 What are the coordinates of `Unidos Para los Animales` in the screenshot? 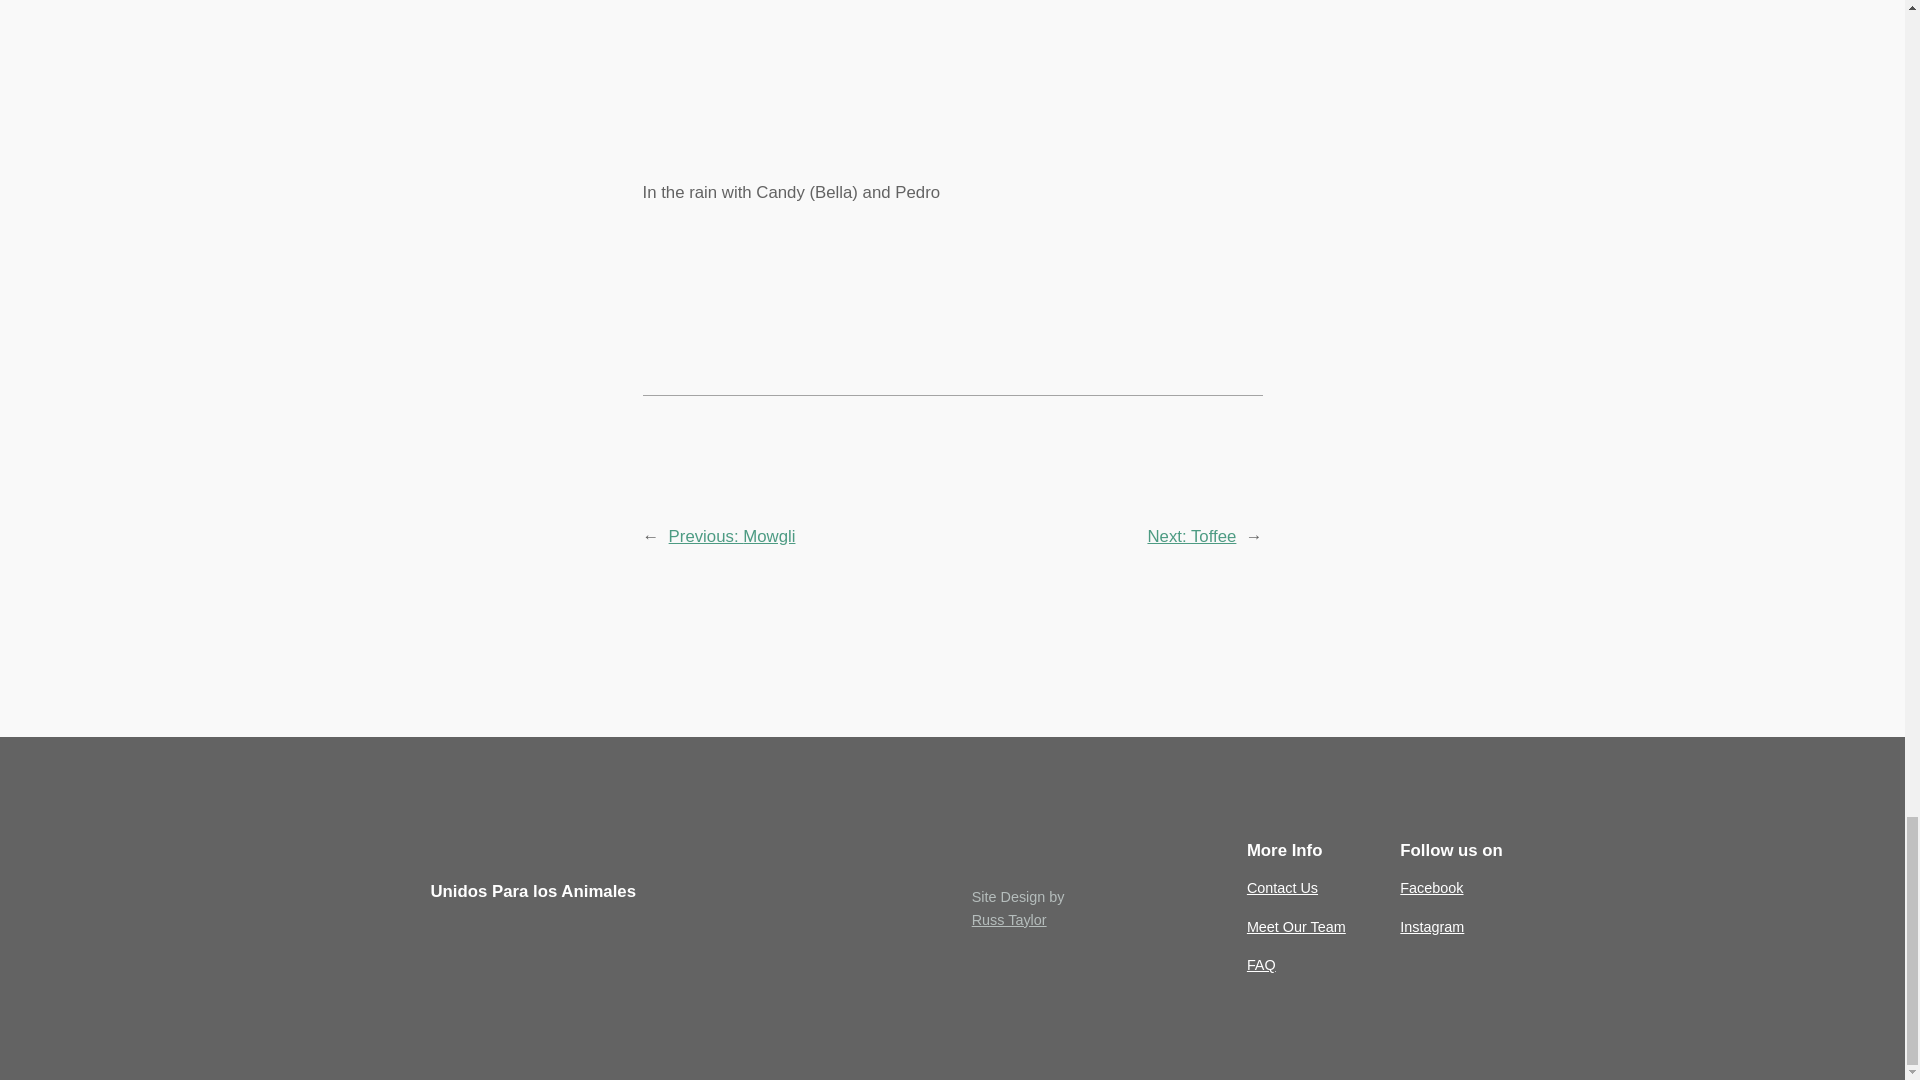 It's located at (532, 891).